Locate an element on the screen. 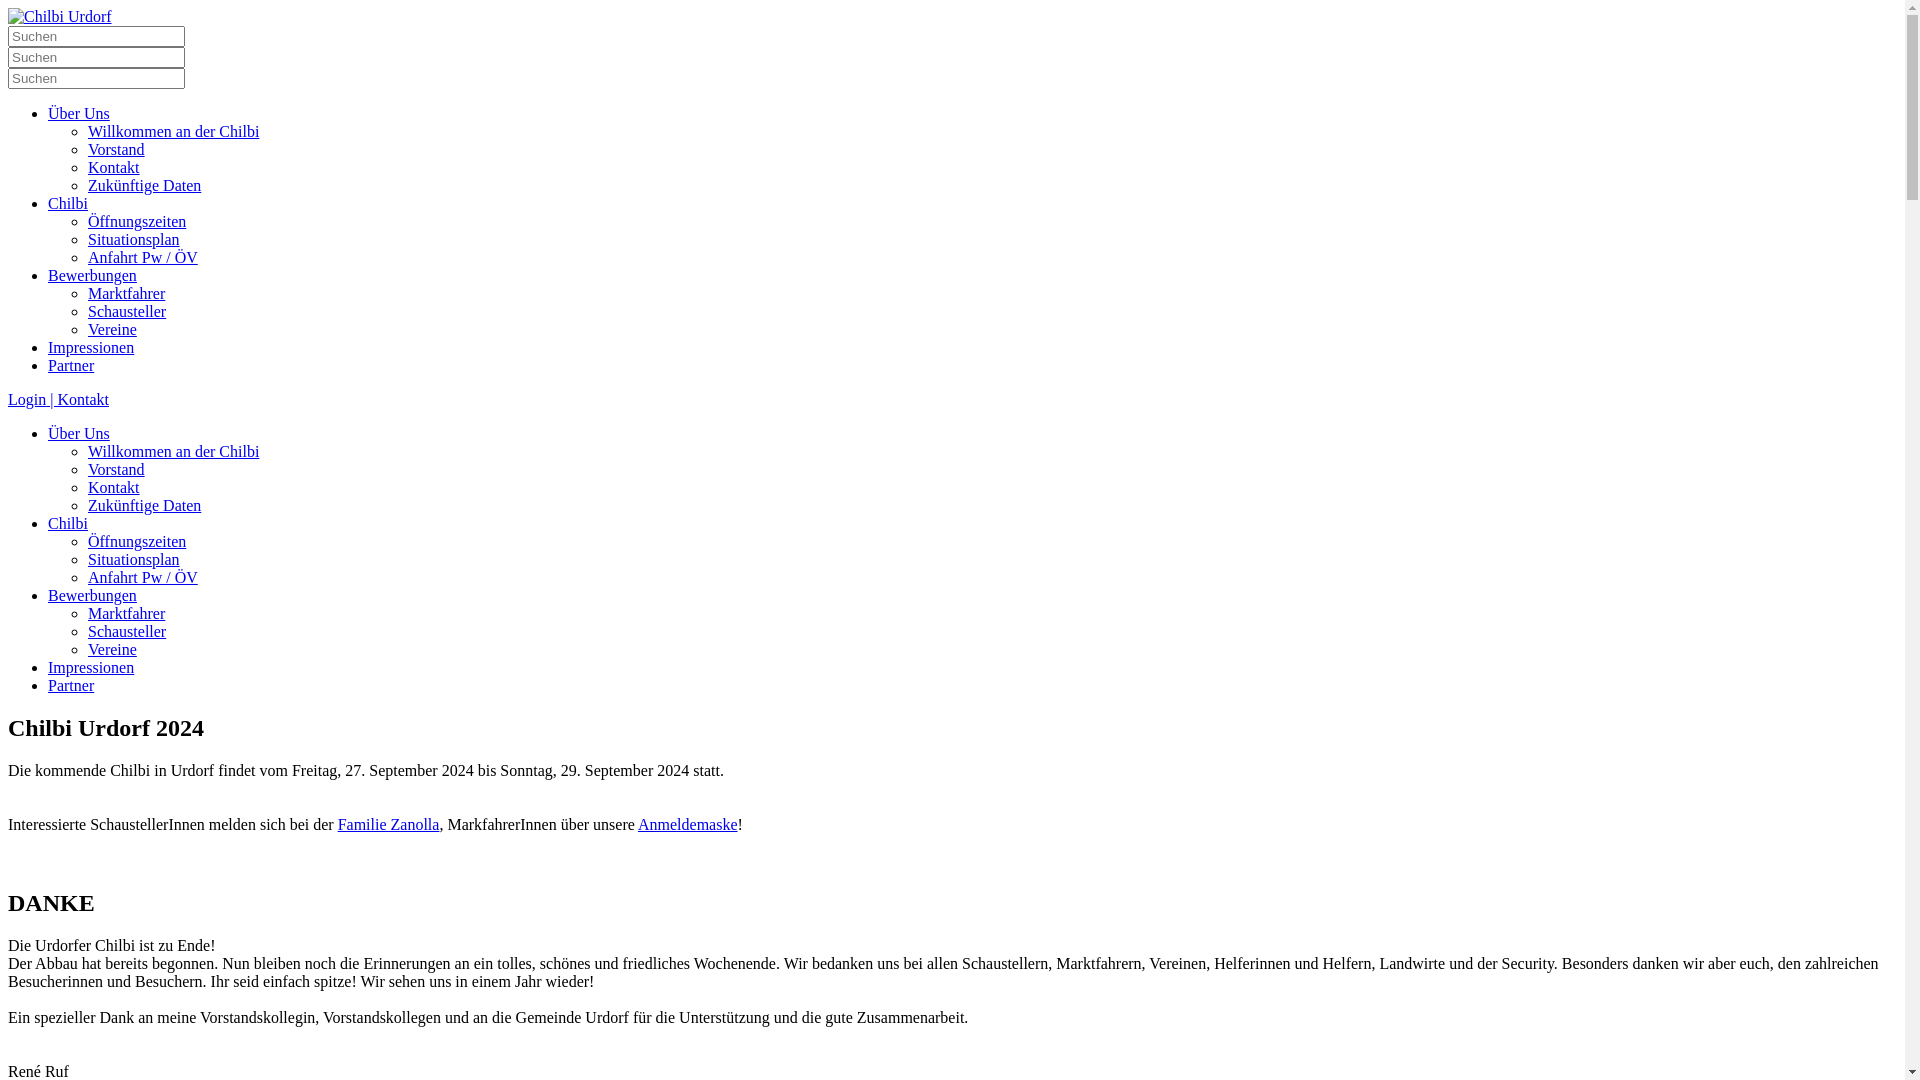  Marktfahrer is located at coordinates (126, 294).